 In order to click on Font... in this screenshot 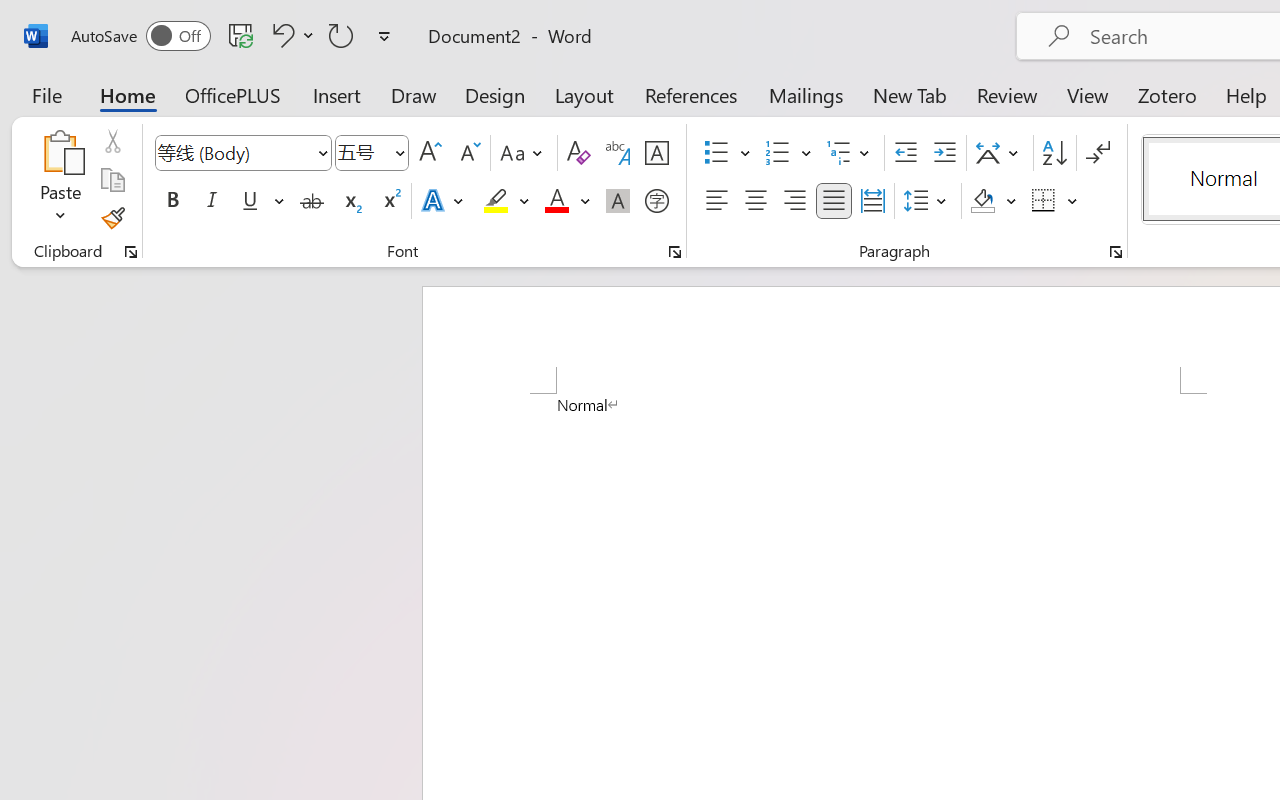, I will do `click(675, 252)`.